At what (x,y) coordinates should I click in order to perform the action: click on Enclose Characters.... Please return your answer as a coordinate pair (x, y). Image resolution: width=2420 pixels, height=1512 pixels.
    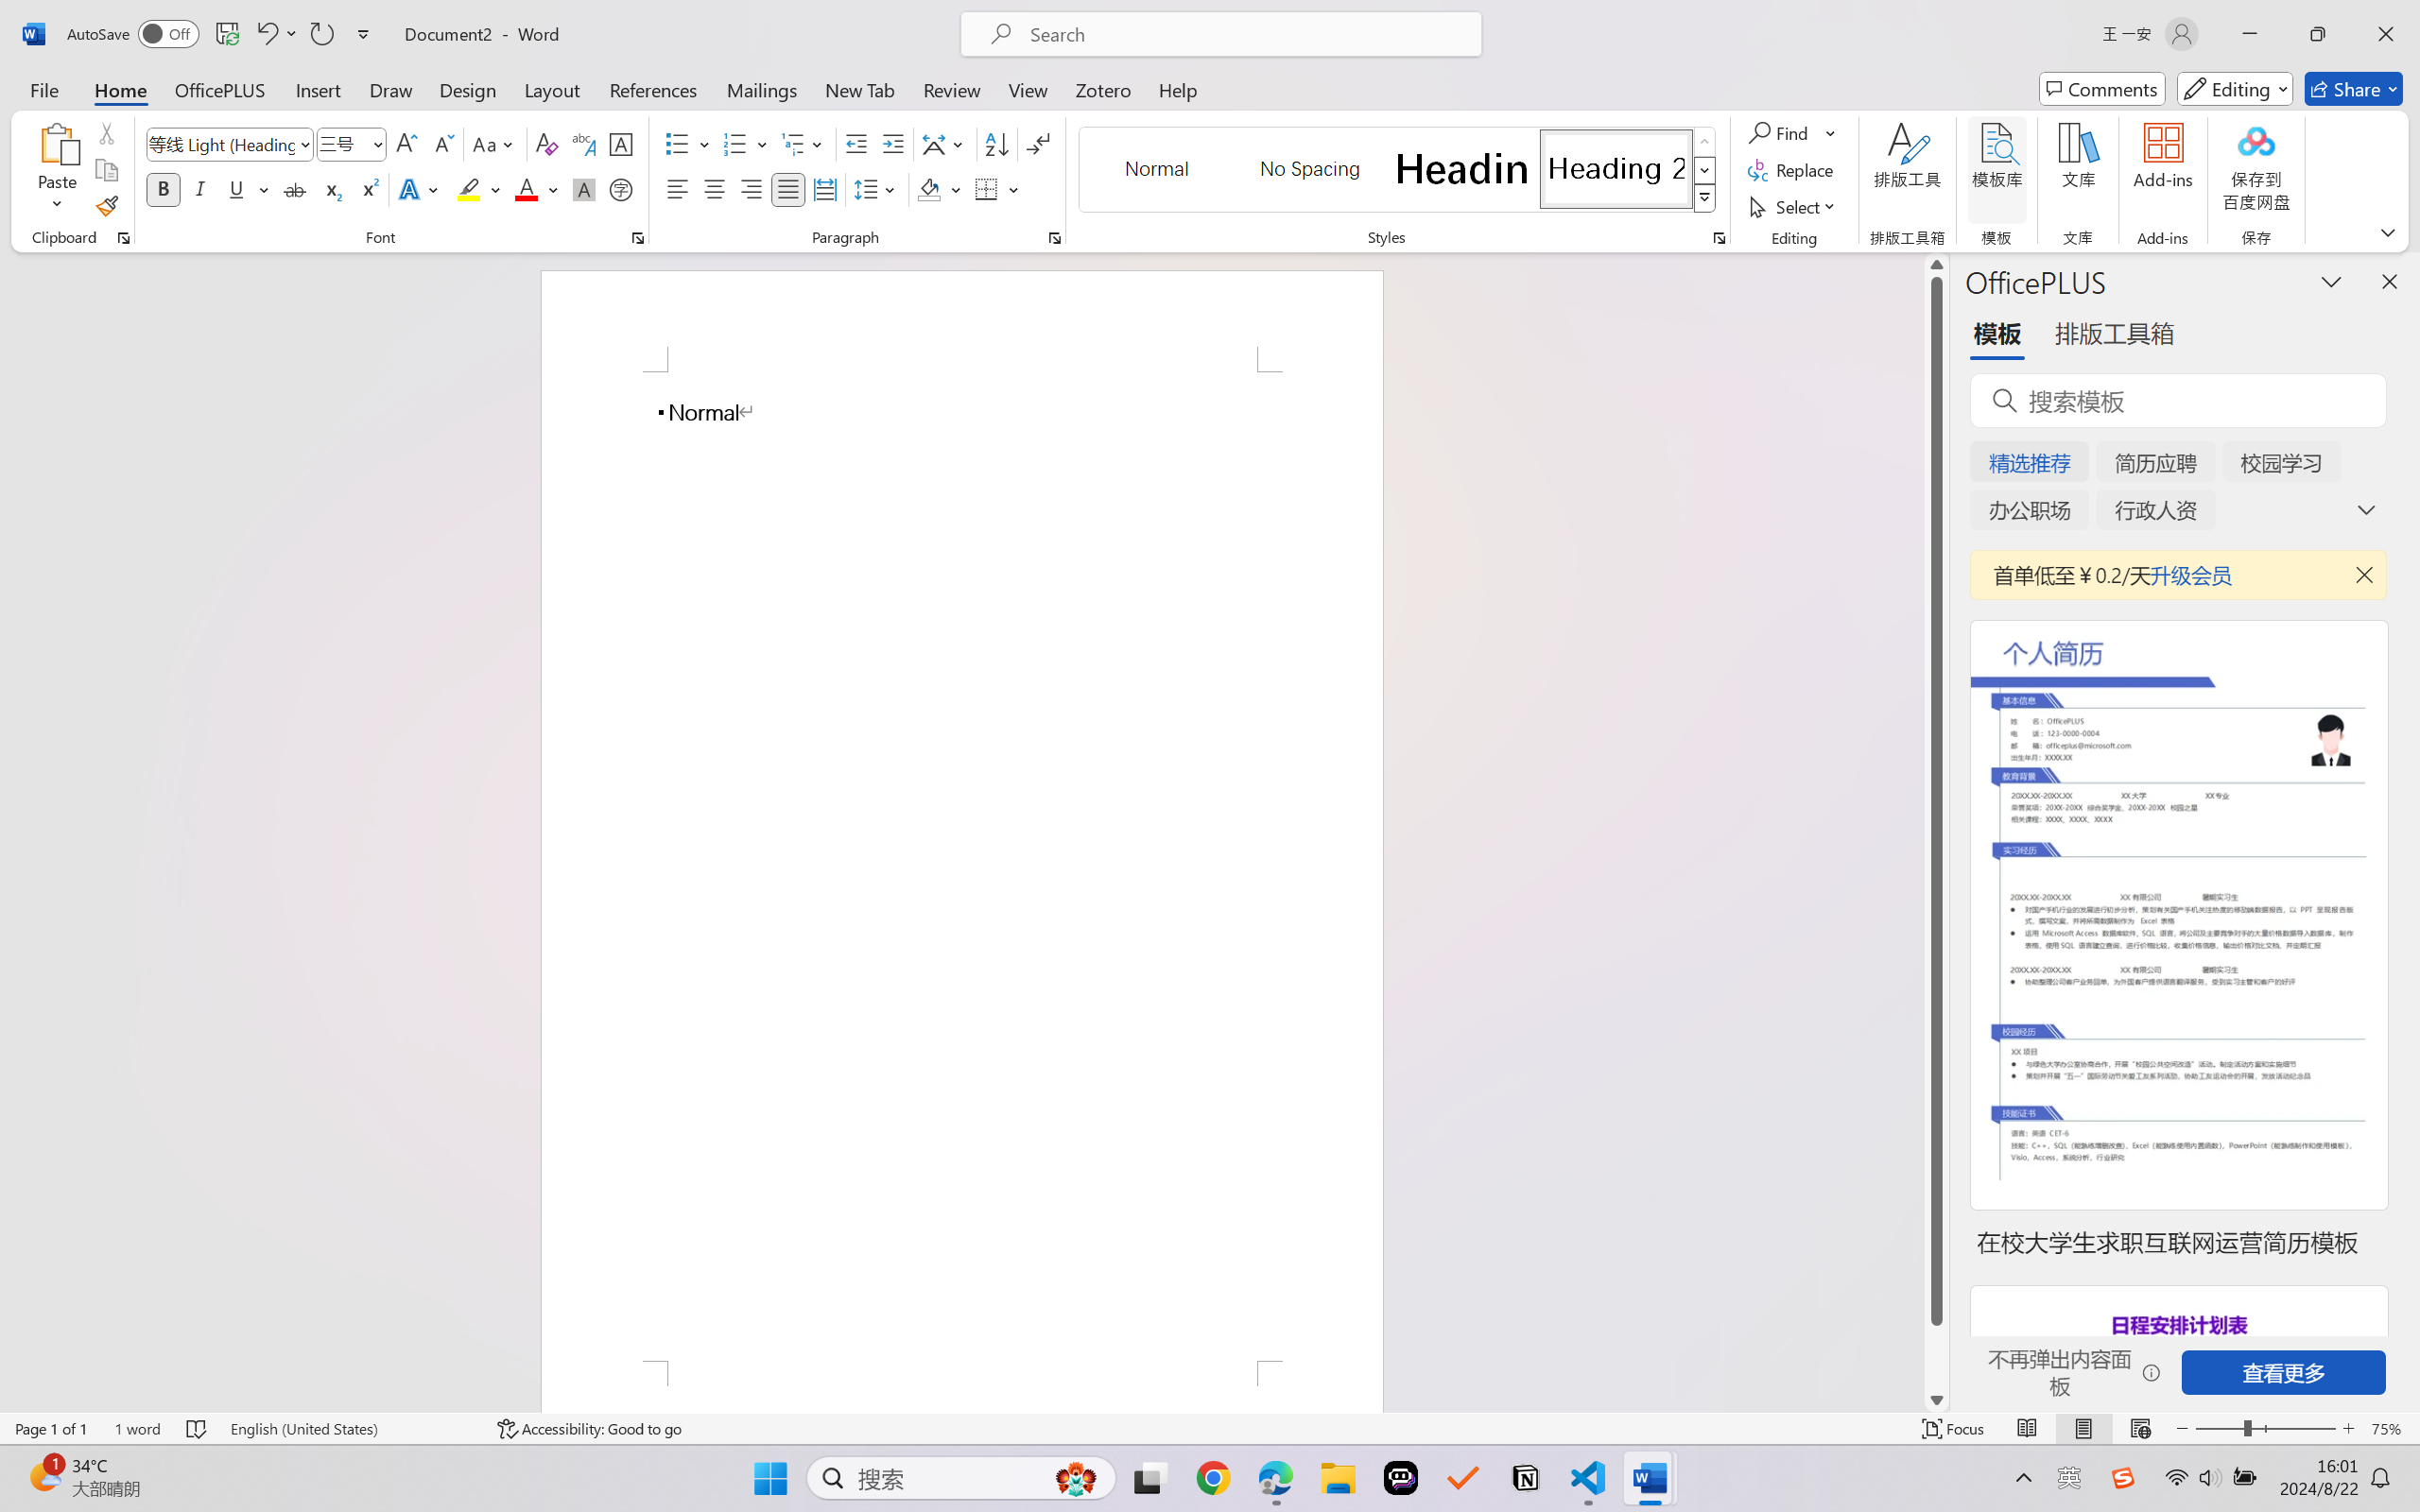
    Looking at the image, I should click on (622, 189).